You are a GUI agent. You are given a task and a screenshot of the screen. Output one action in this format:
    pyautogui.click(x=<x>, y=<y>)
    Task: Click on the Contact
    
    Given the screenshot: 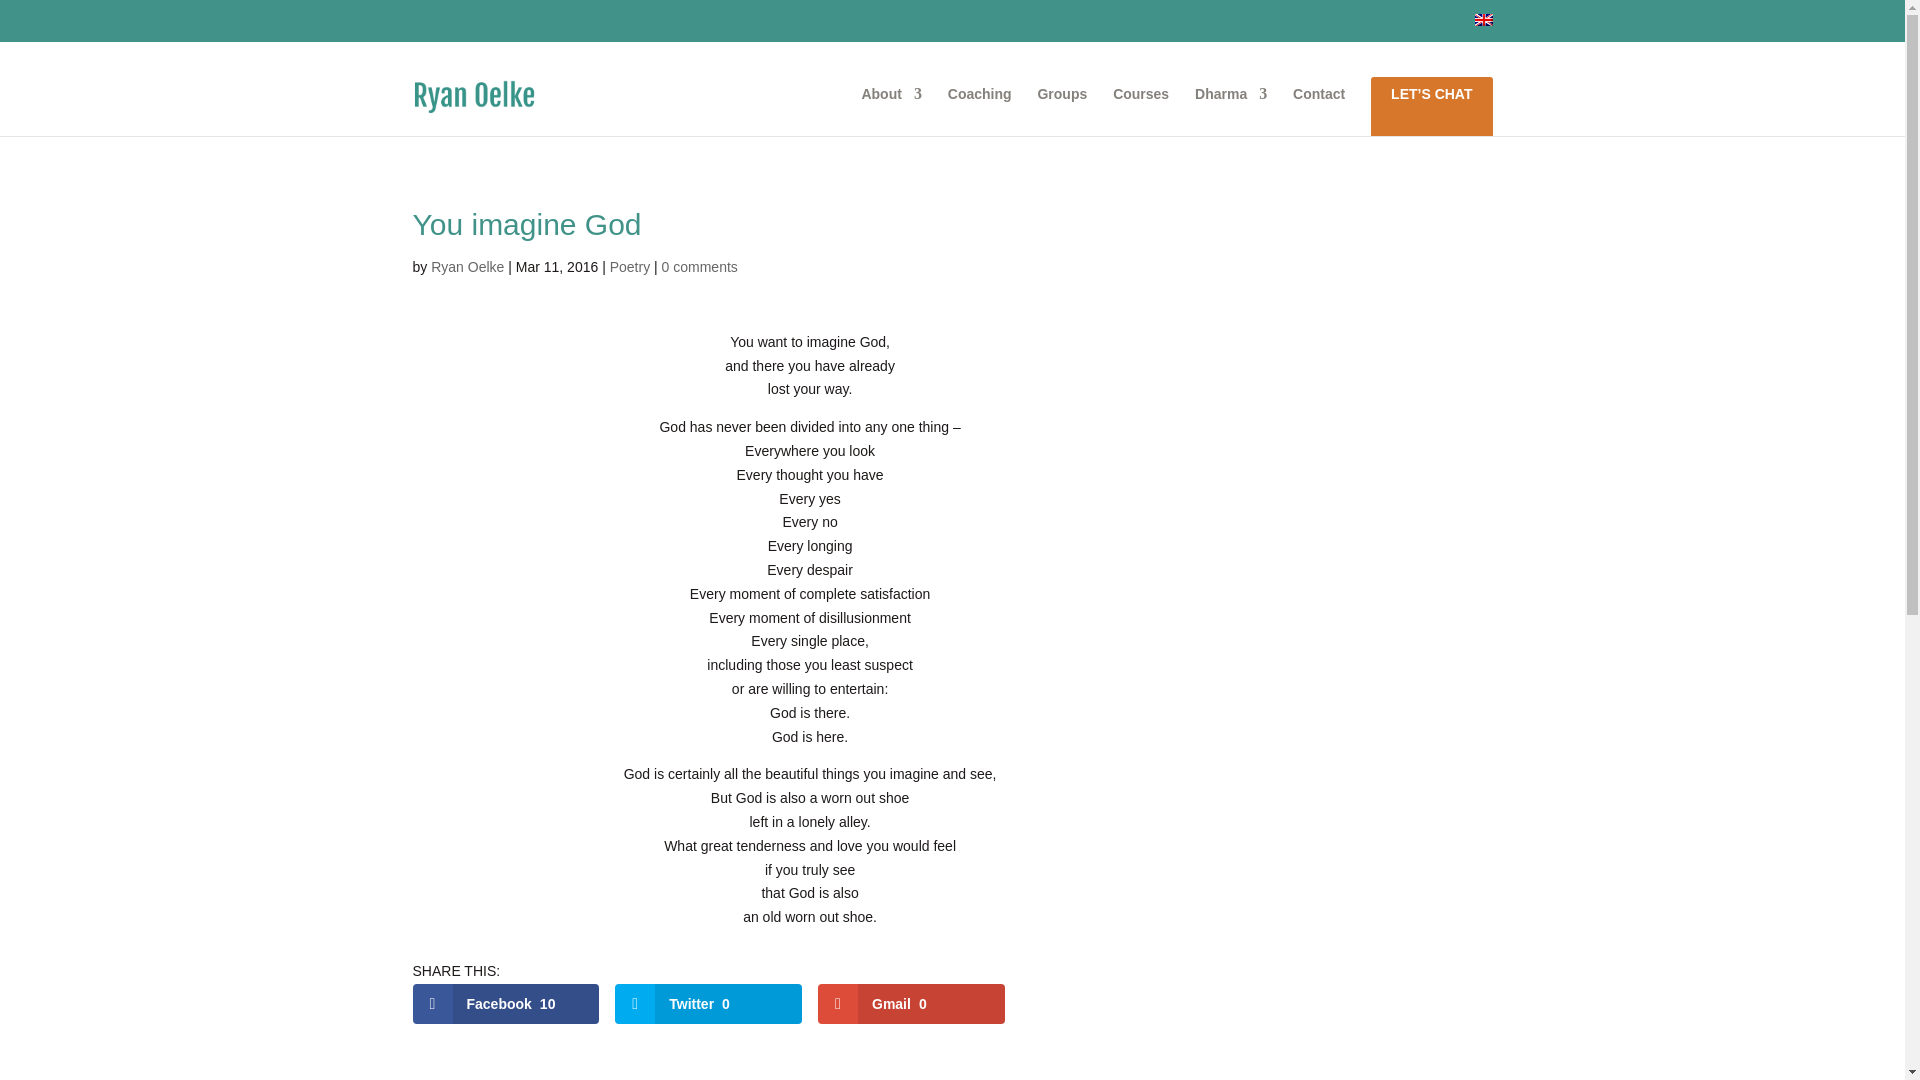 What is the action you would take?
    pyautogui.click(x=1318, y=112)
    